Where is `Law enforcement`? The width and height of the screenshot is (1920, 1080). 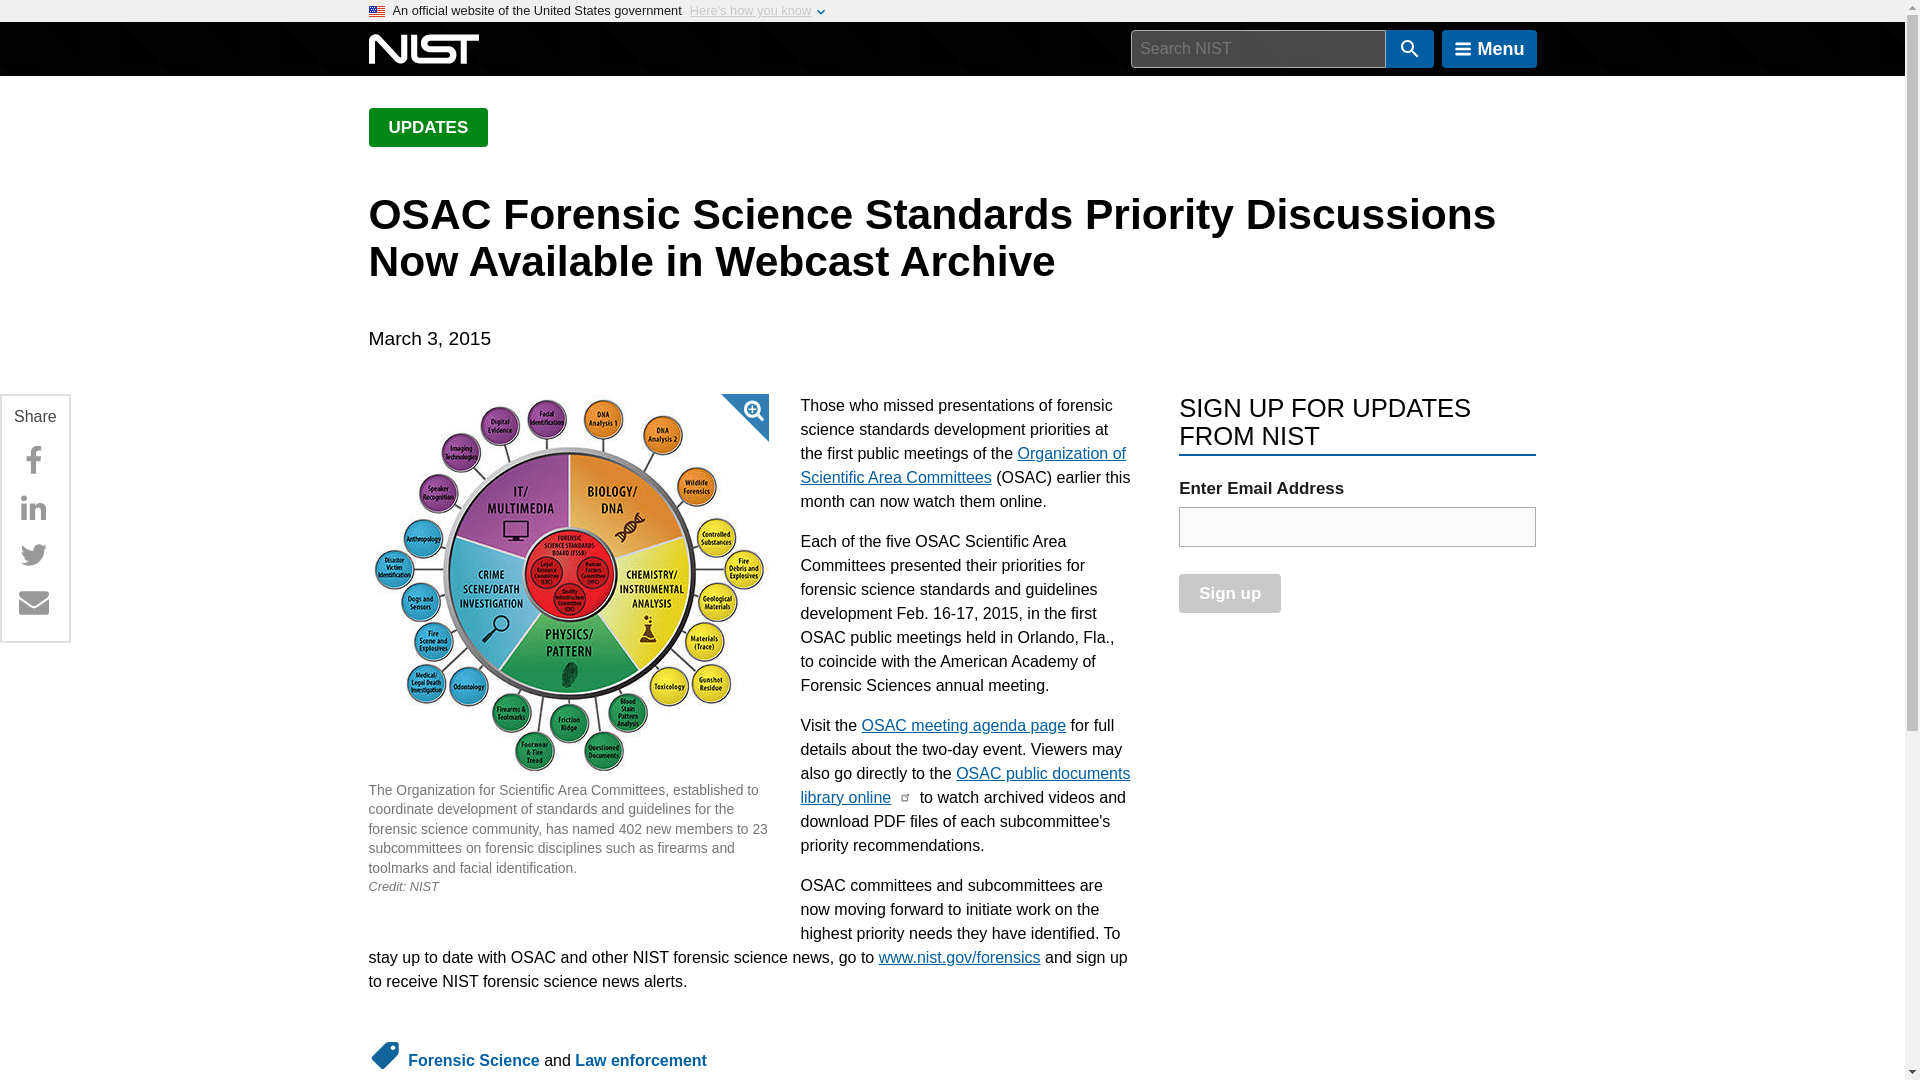
Law enforcement is located at coordinates (640, 1060).